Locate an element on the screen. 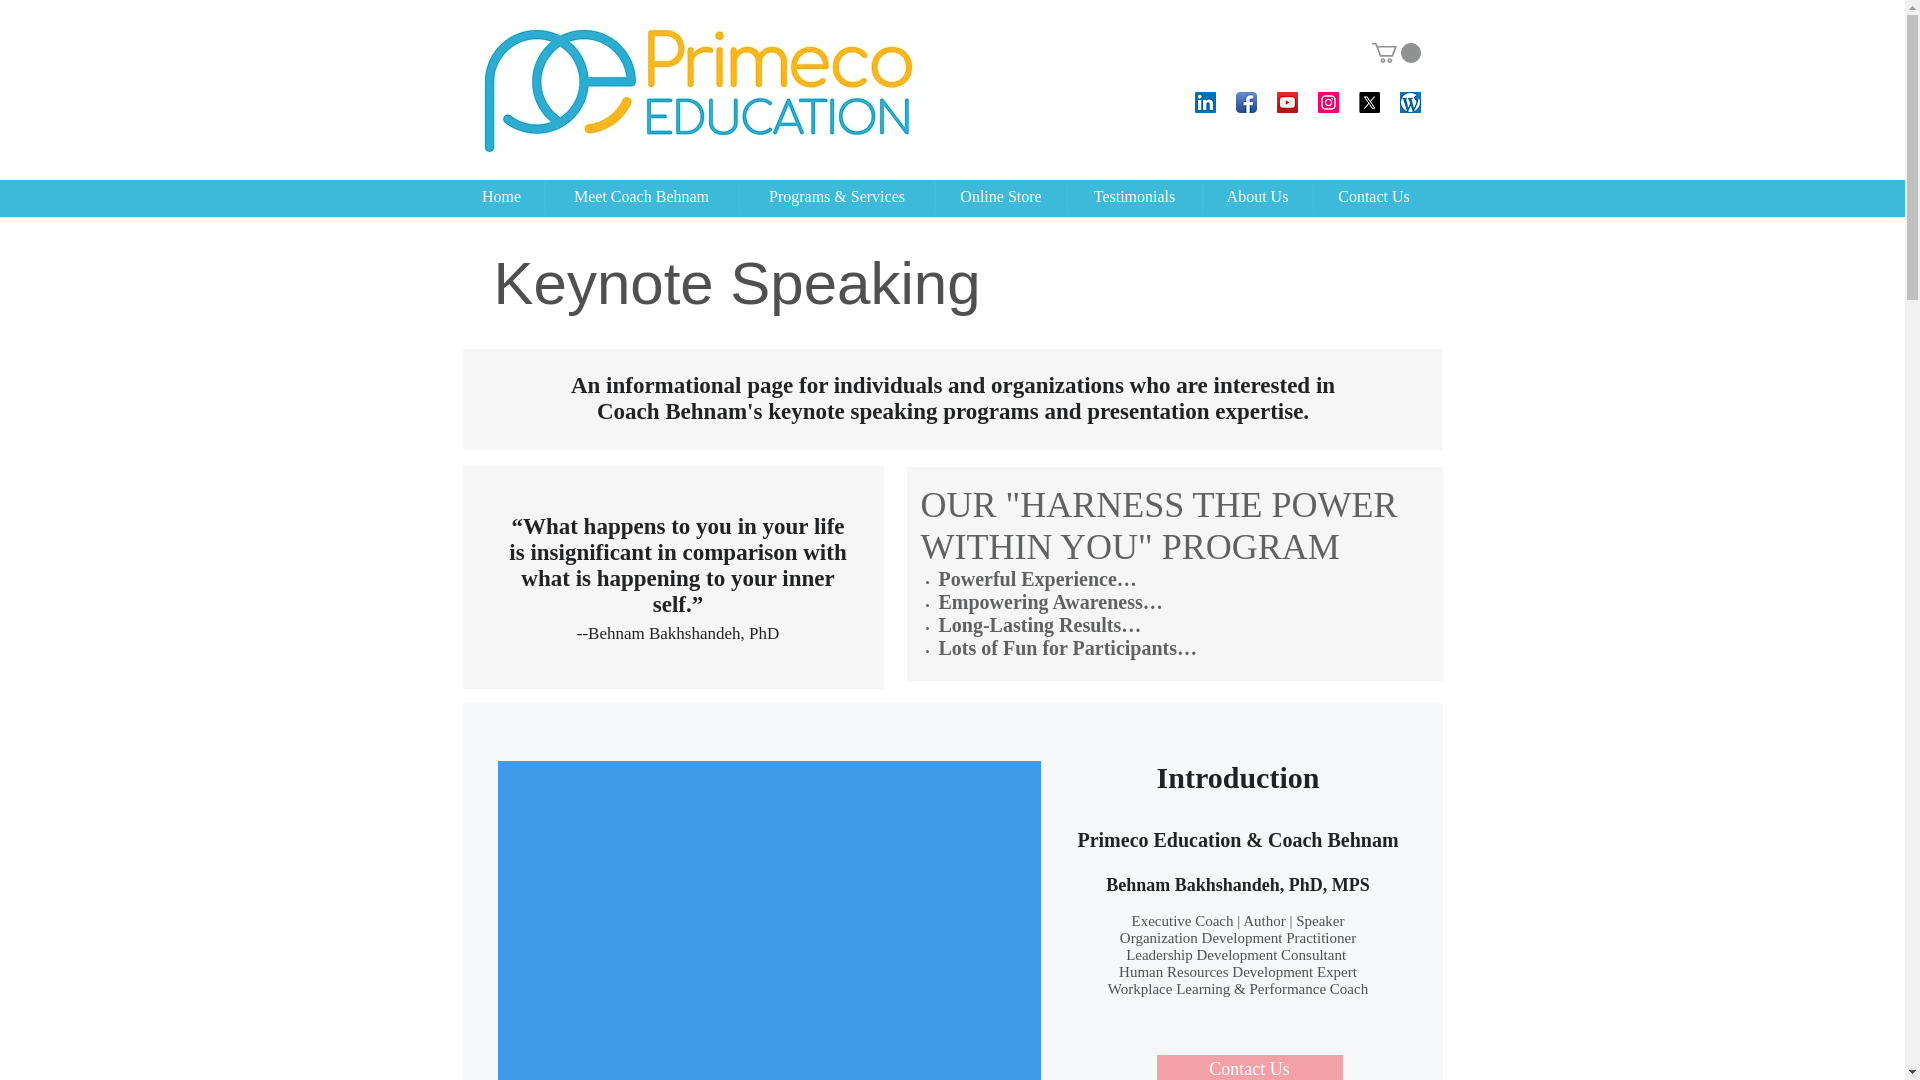 The height and width of the screenshot is (1080, 1920). Online Store is located at coordinates (1002, 196).